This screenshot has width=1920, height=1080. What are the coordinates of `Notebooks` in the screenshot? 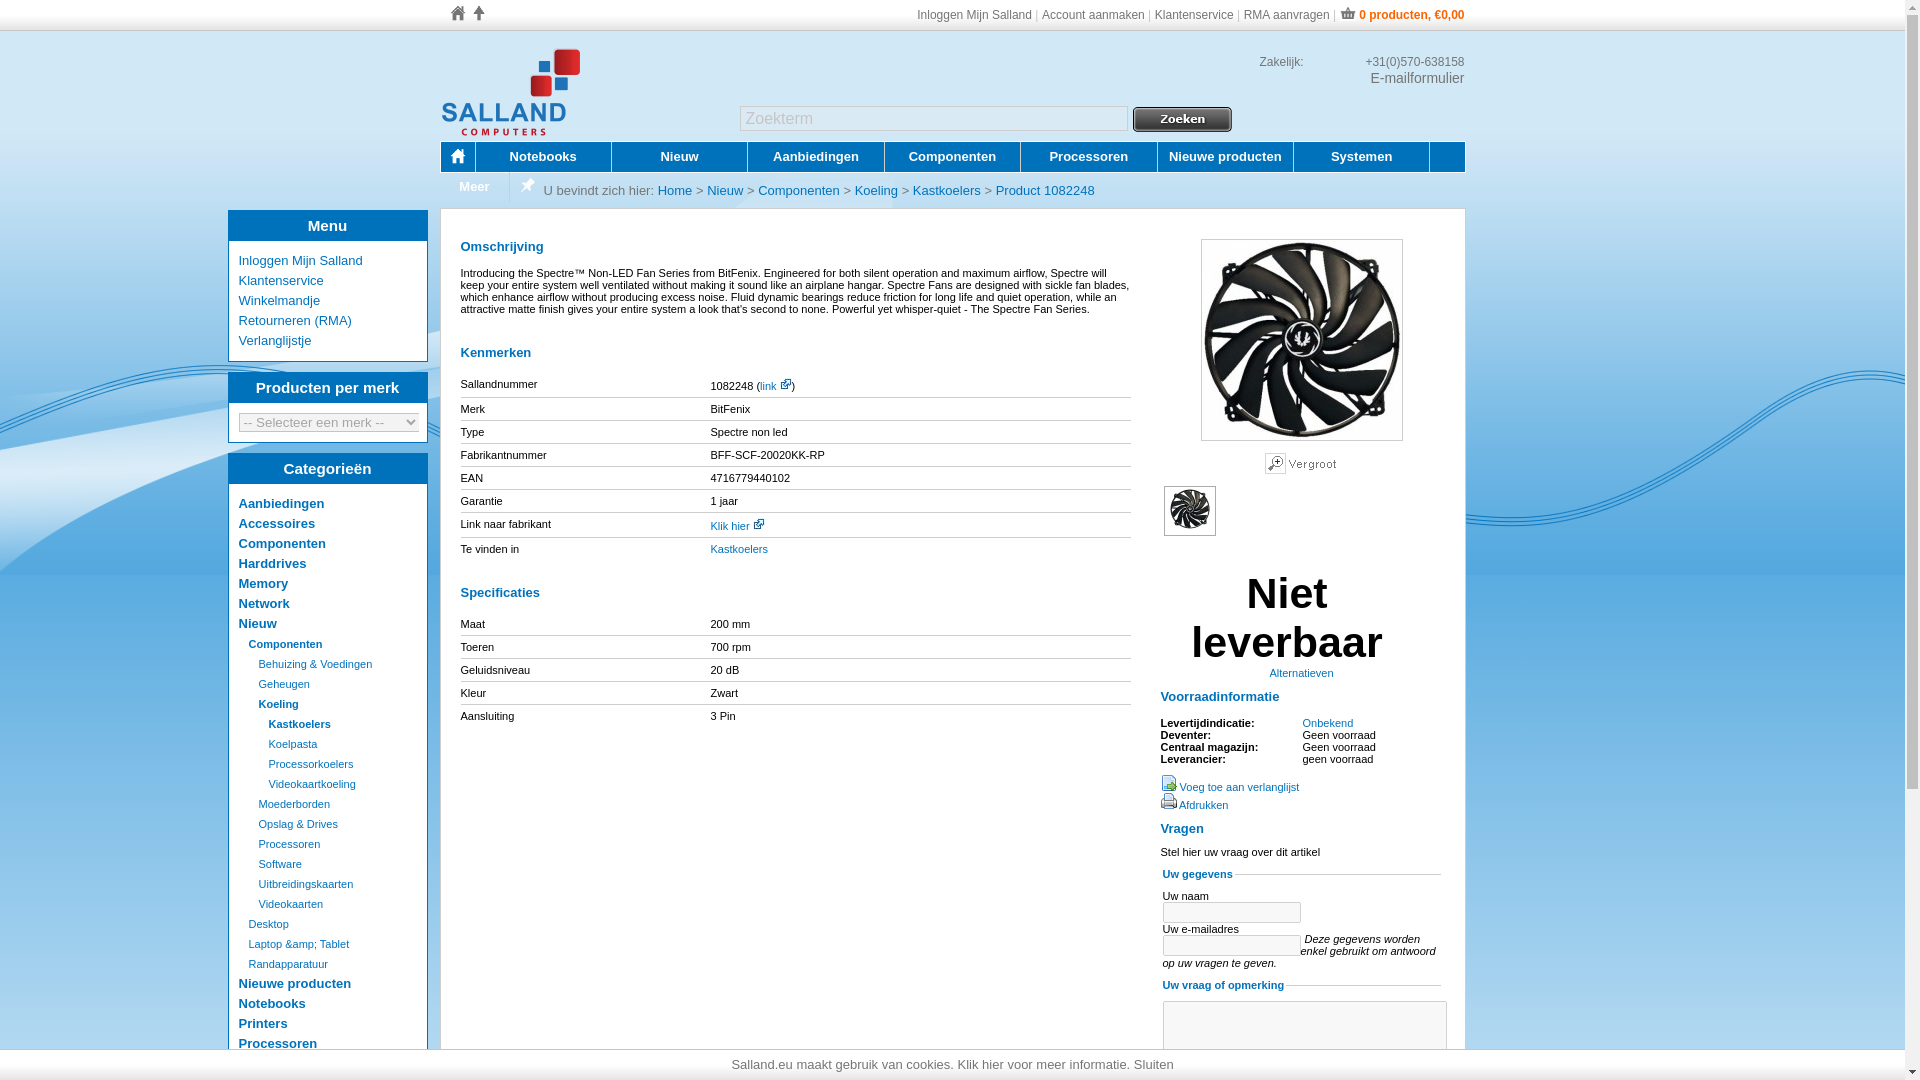 It's located at (542, 156).